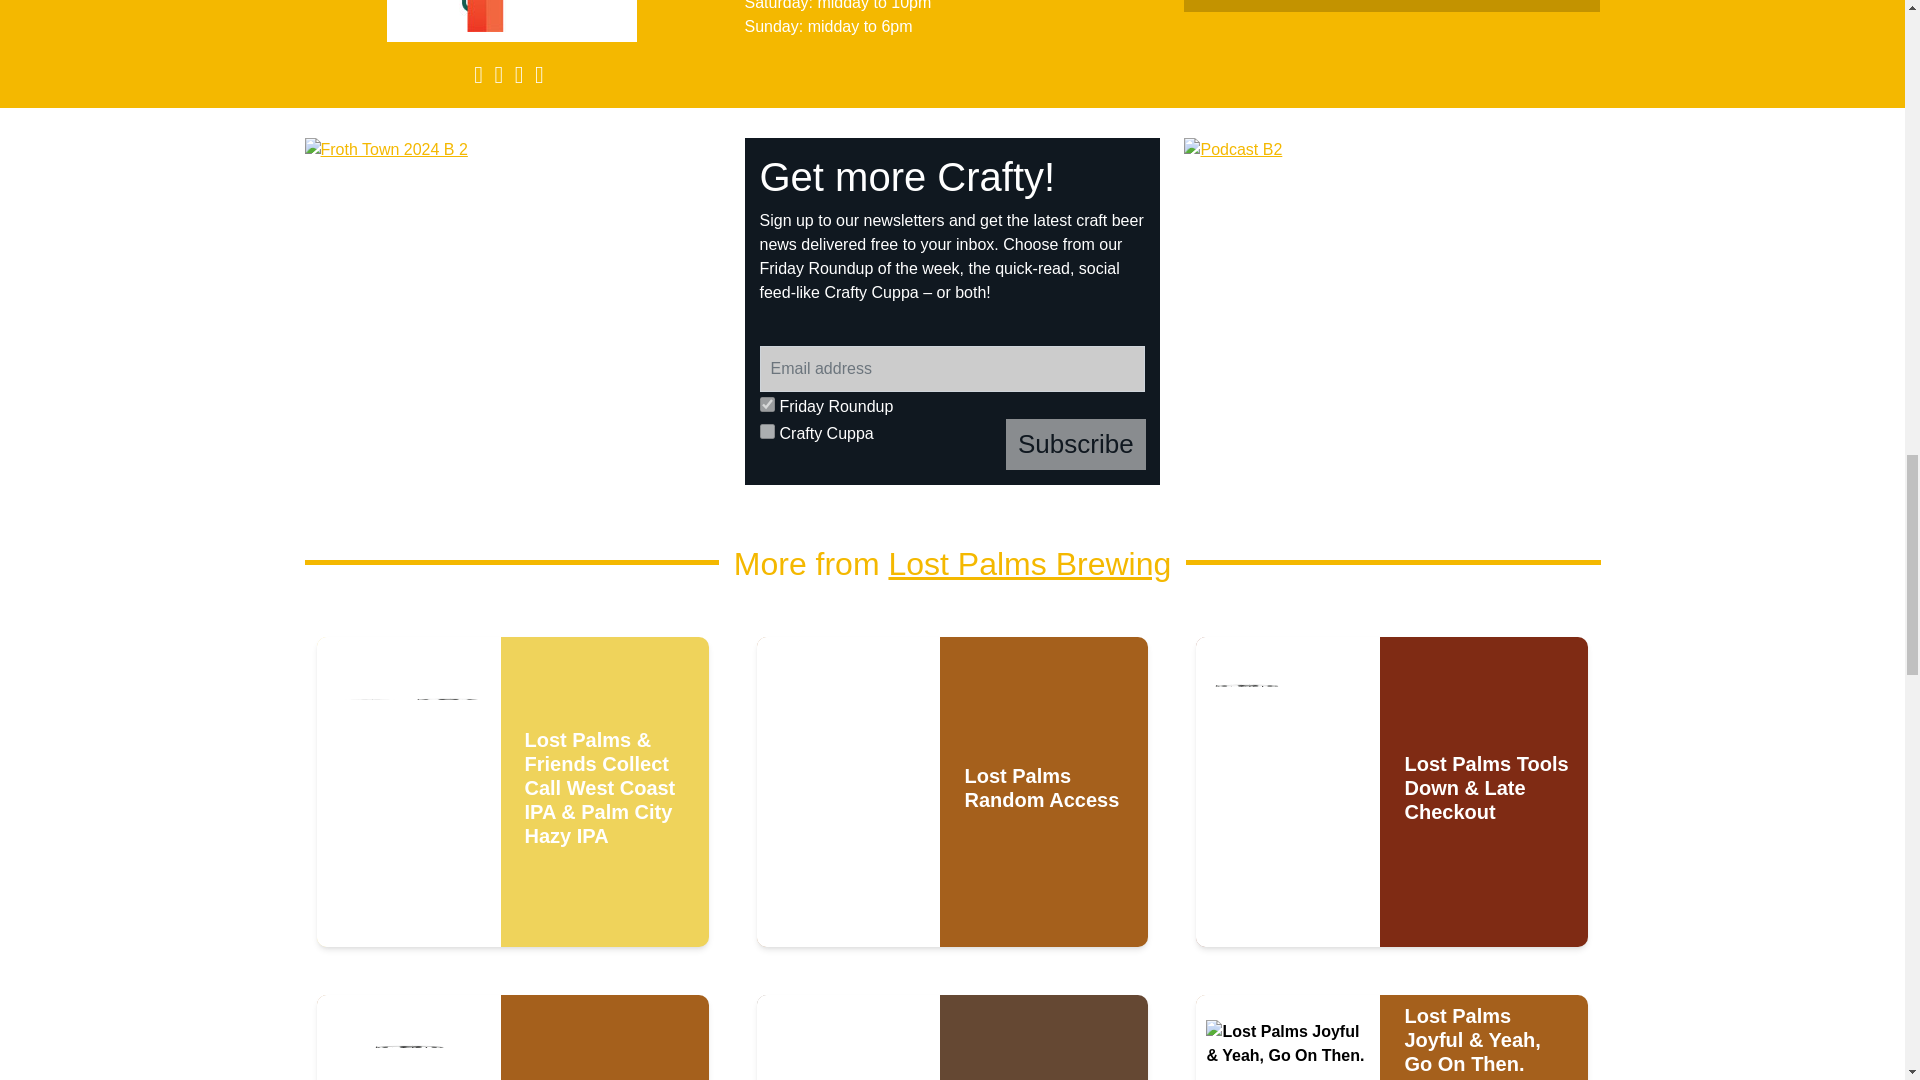 This screenshot has width=1920, height=1080. What do you see at coordinates (1392, 311) in the screenshot?
I see `Podcast B2` at bounding box center [1392, 311].